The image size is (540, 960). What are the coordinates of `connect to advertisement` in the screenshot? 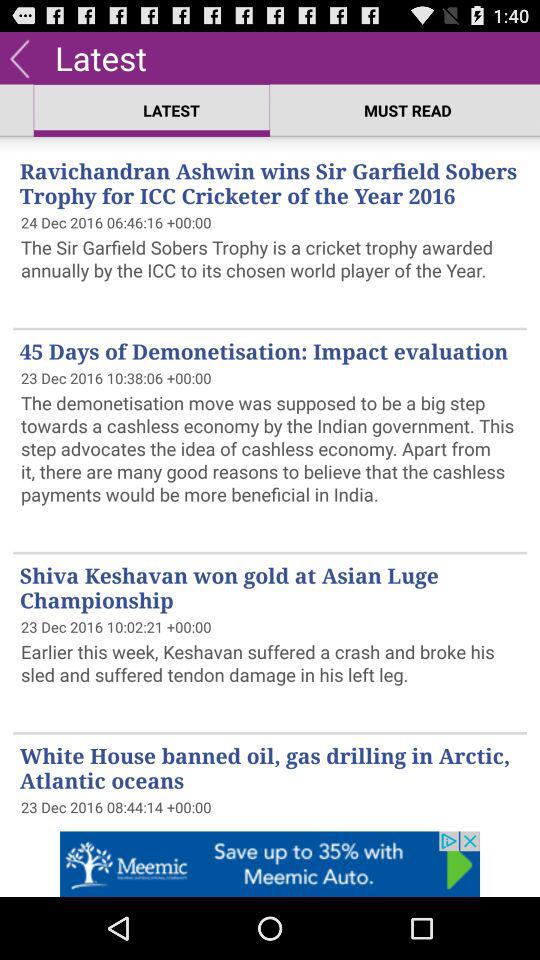 It's located at (270, 864).